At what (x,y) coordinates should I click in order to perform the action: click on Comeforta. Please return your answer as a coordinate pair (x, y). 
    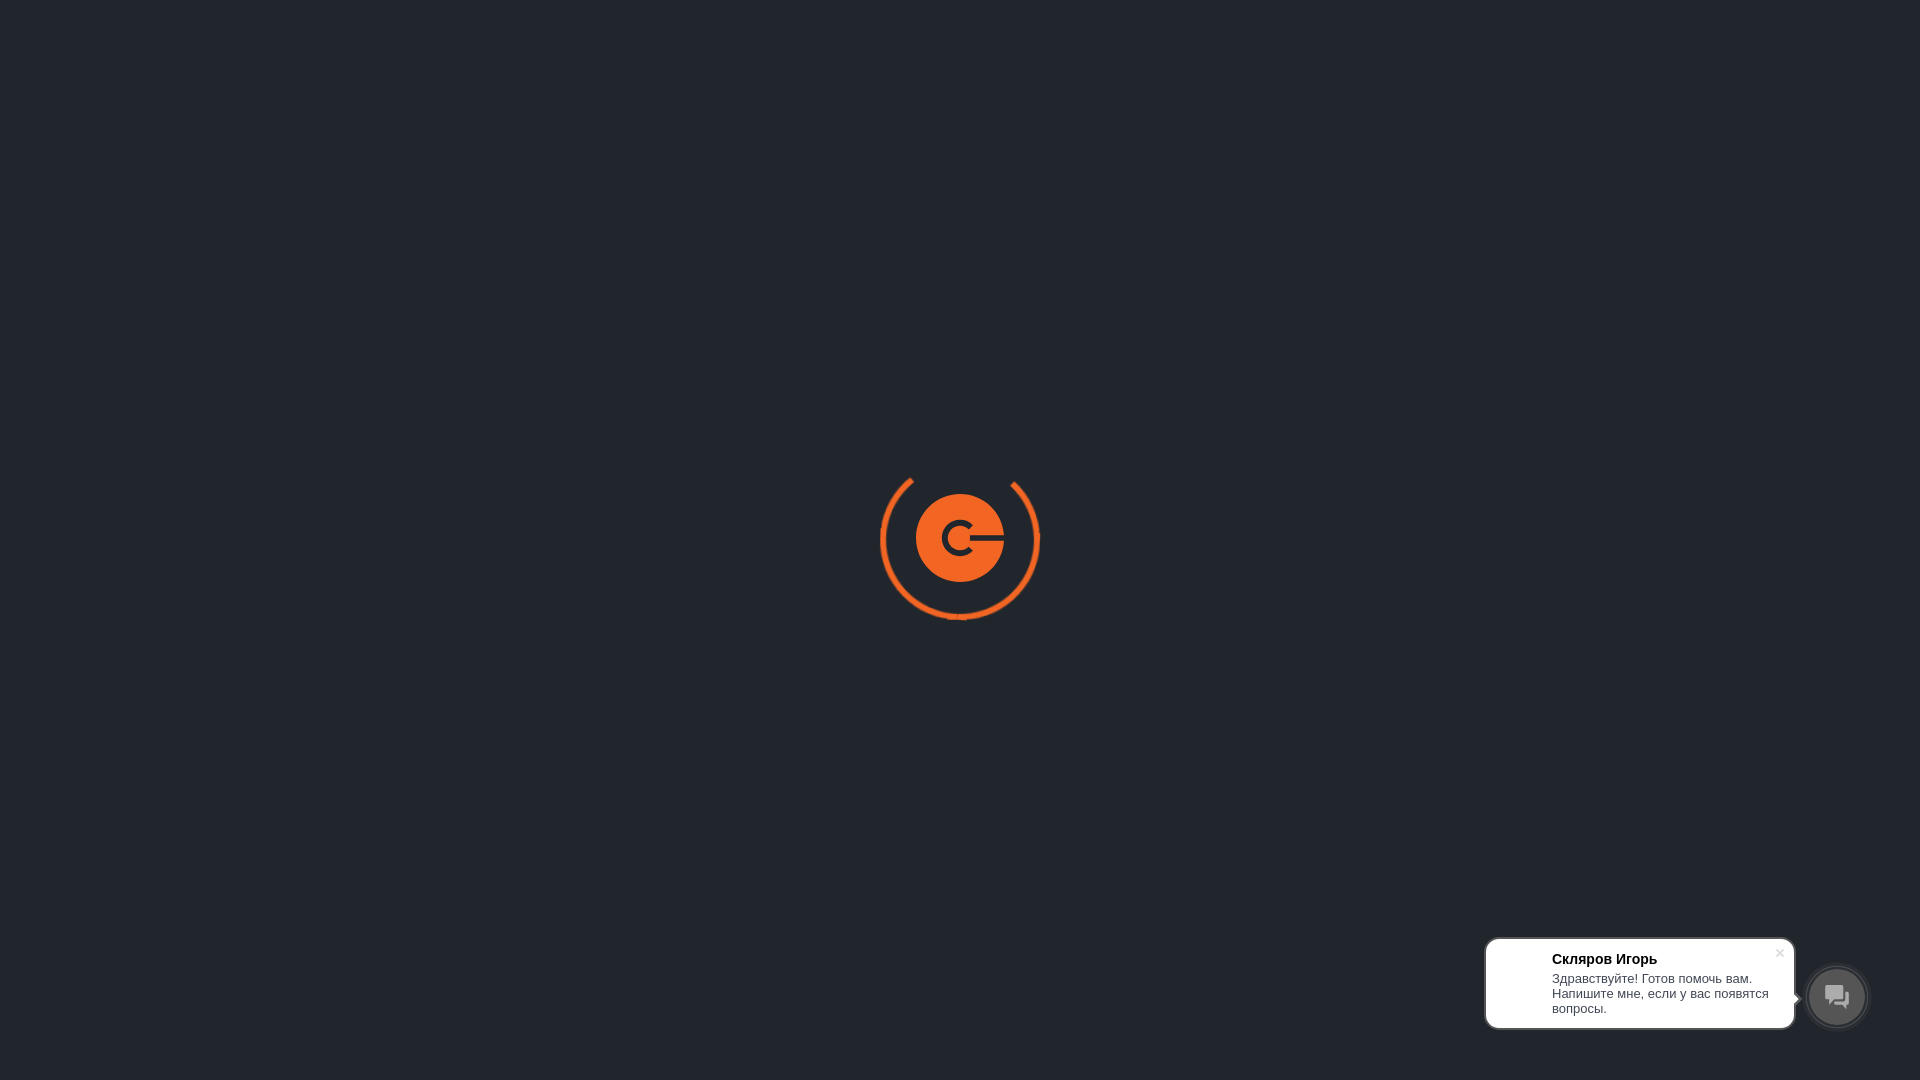
    Looking at the image, I should click on (164, 81).